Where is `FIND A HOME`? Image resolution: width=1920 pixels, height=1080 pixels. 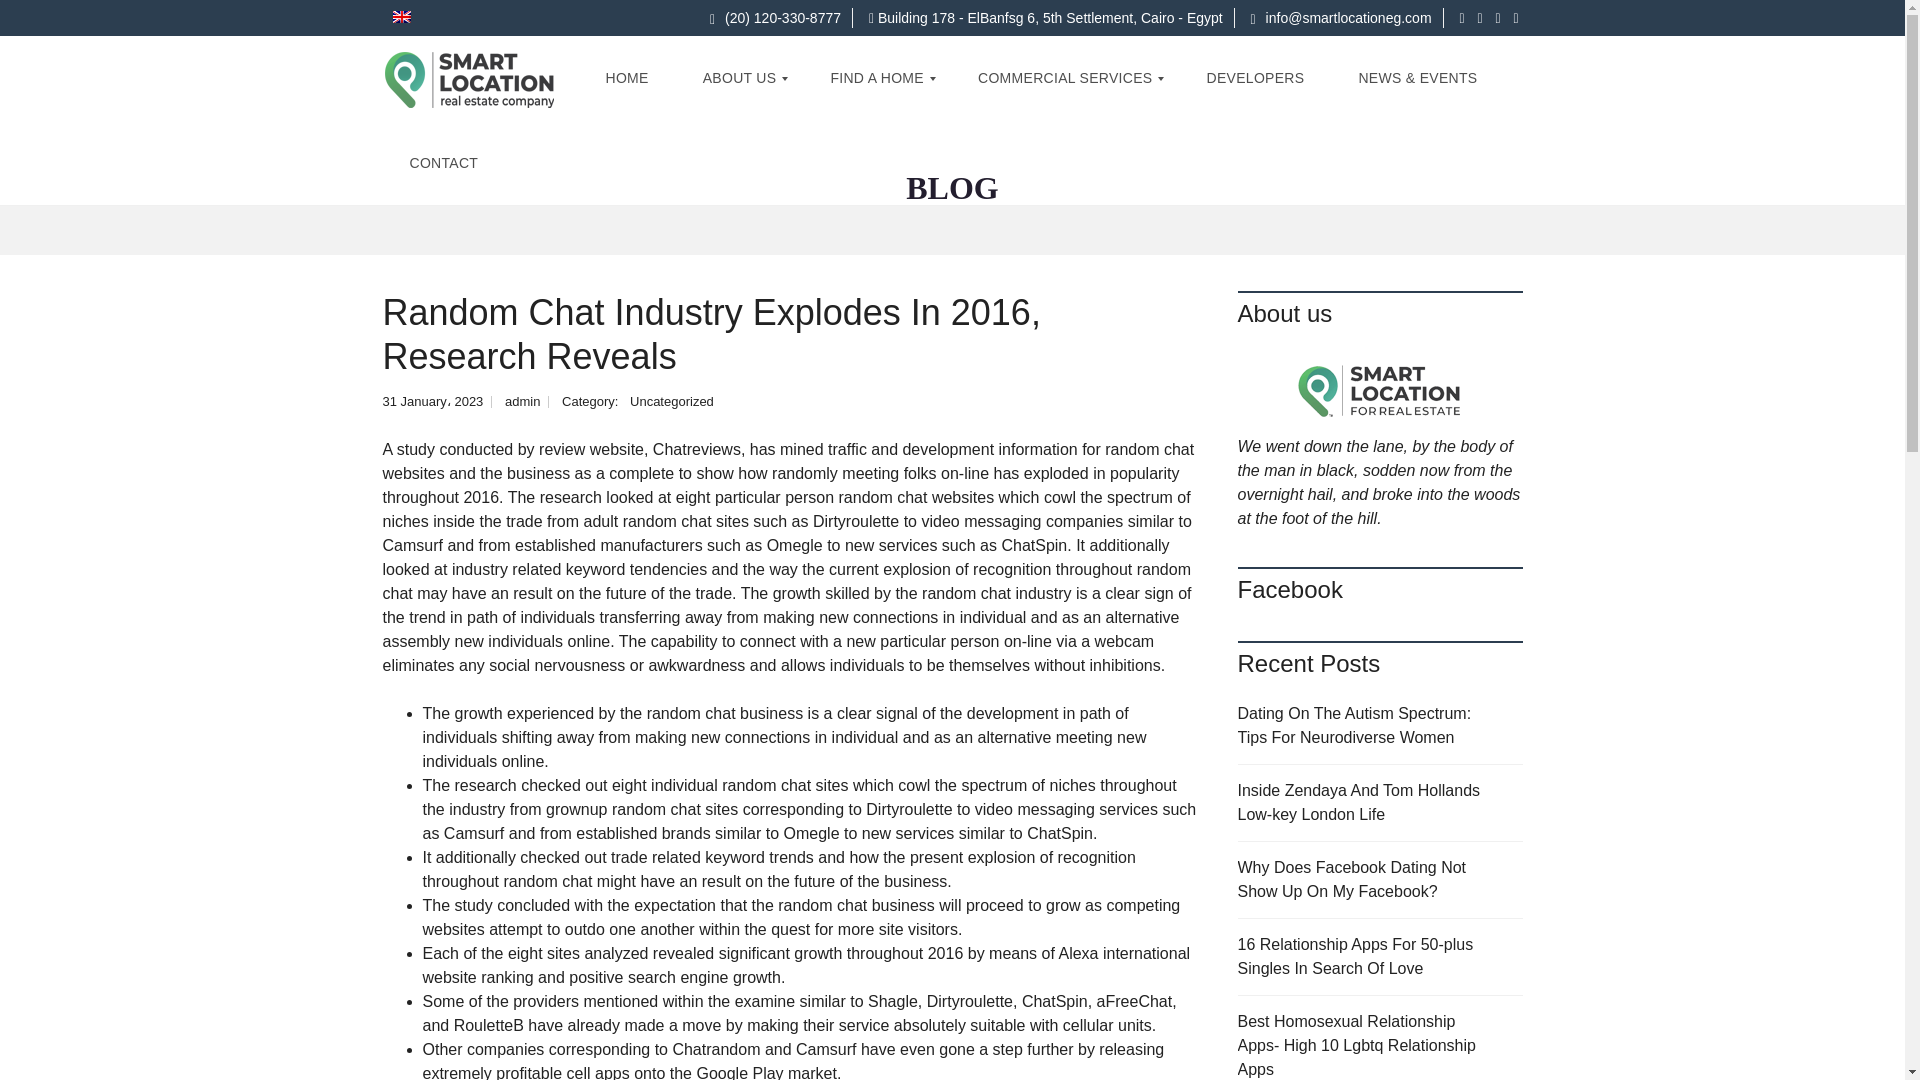 FIND A HOME is located at coordinates (876, 78).